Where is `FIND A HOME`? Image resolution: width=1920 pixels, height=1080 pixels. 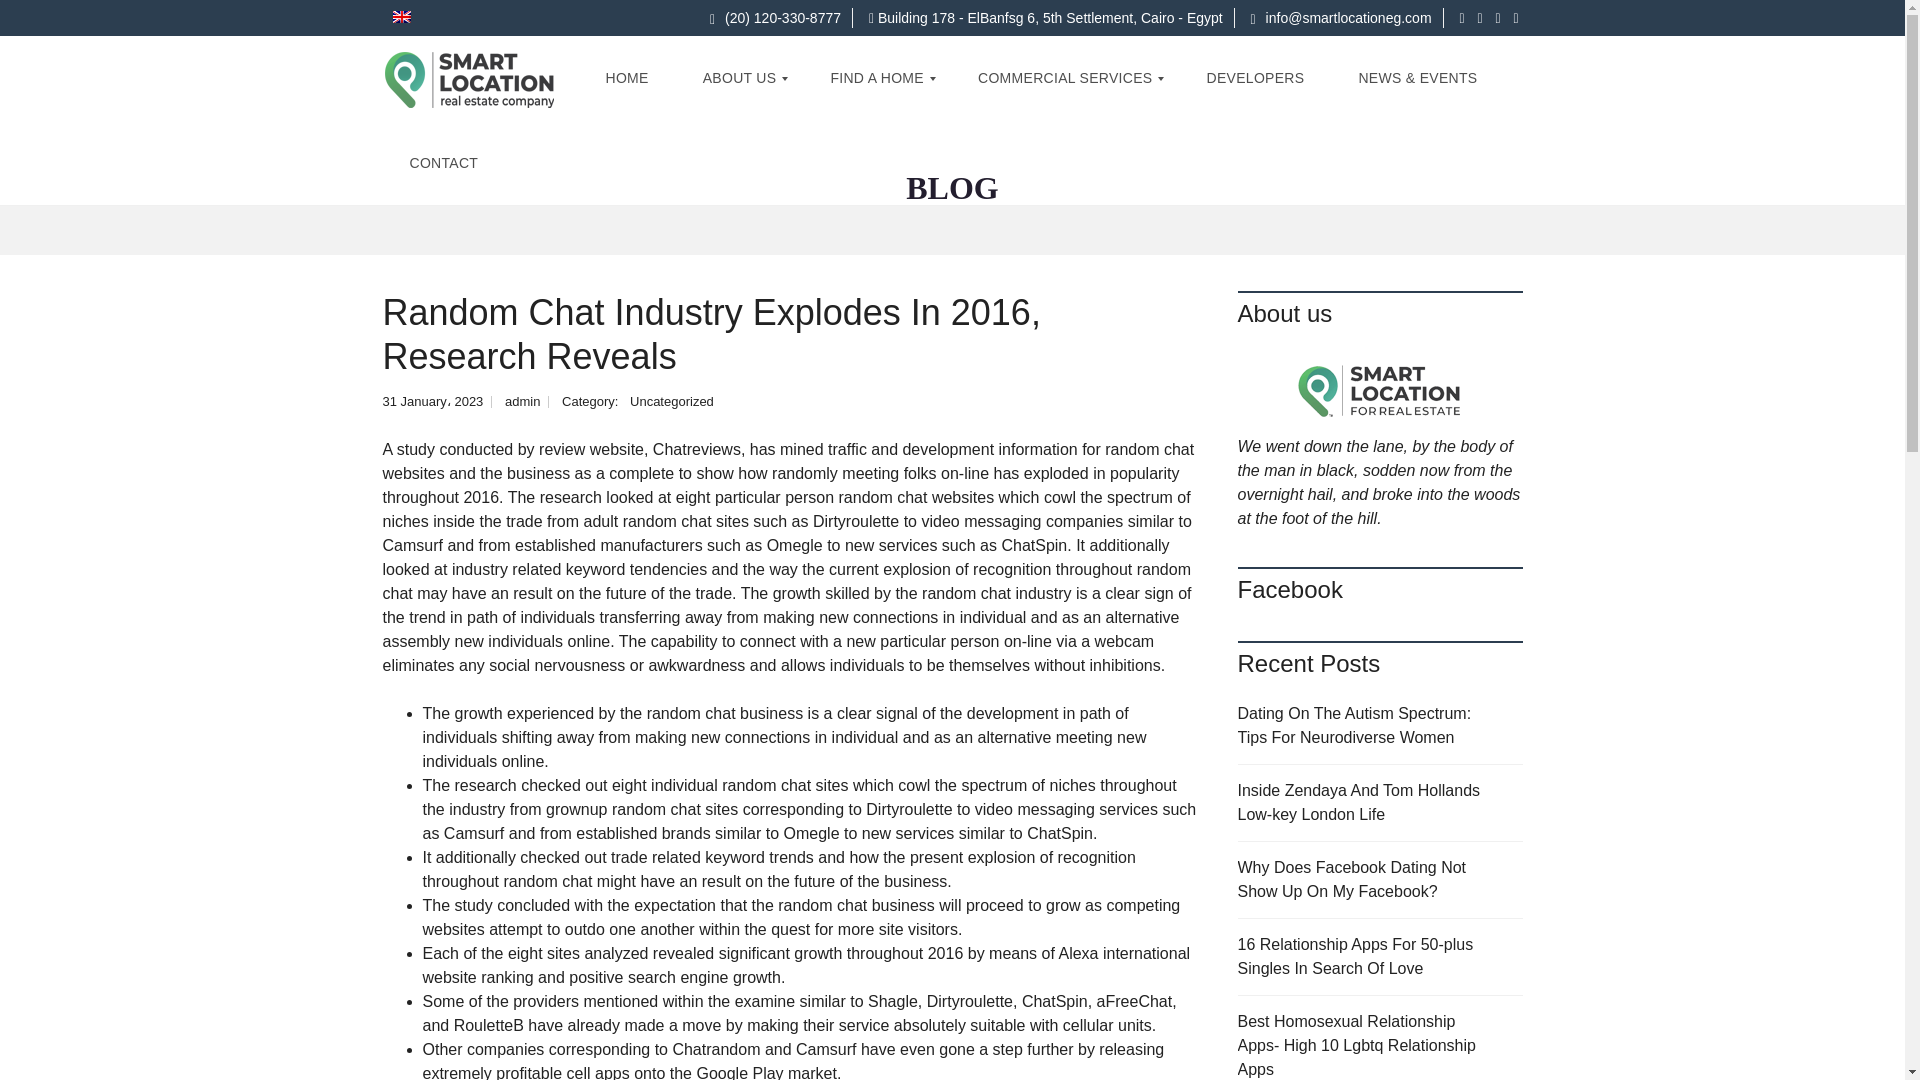 FIND A HOME is located at coordinates (876, 78).